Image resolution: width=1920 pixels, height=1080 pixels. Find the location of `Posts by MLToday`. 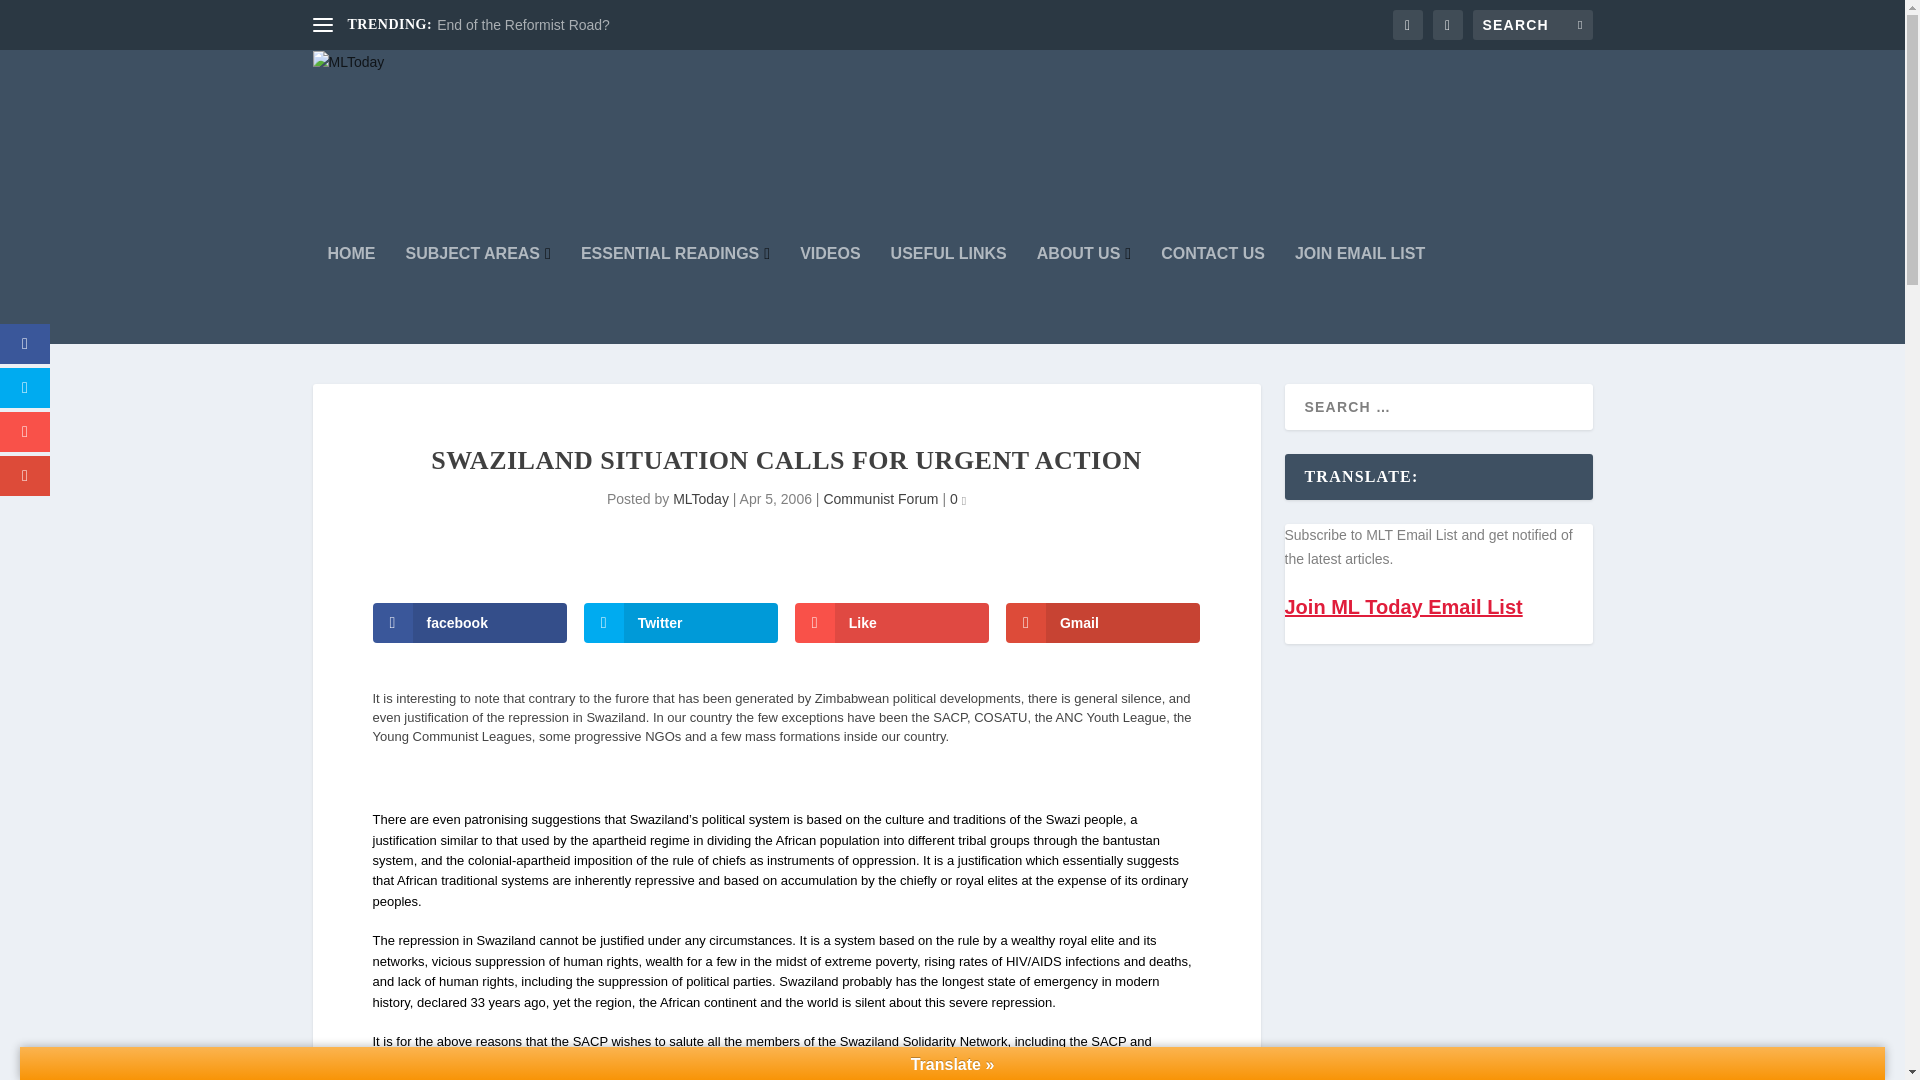

Posts by MLToday is located at coordinates (701, 498).